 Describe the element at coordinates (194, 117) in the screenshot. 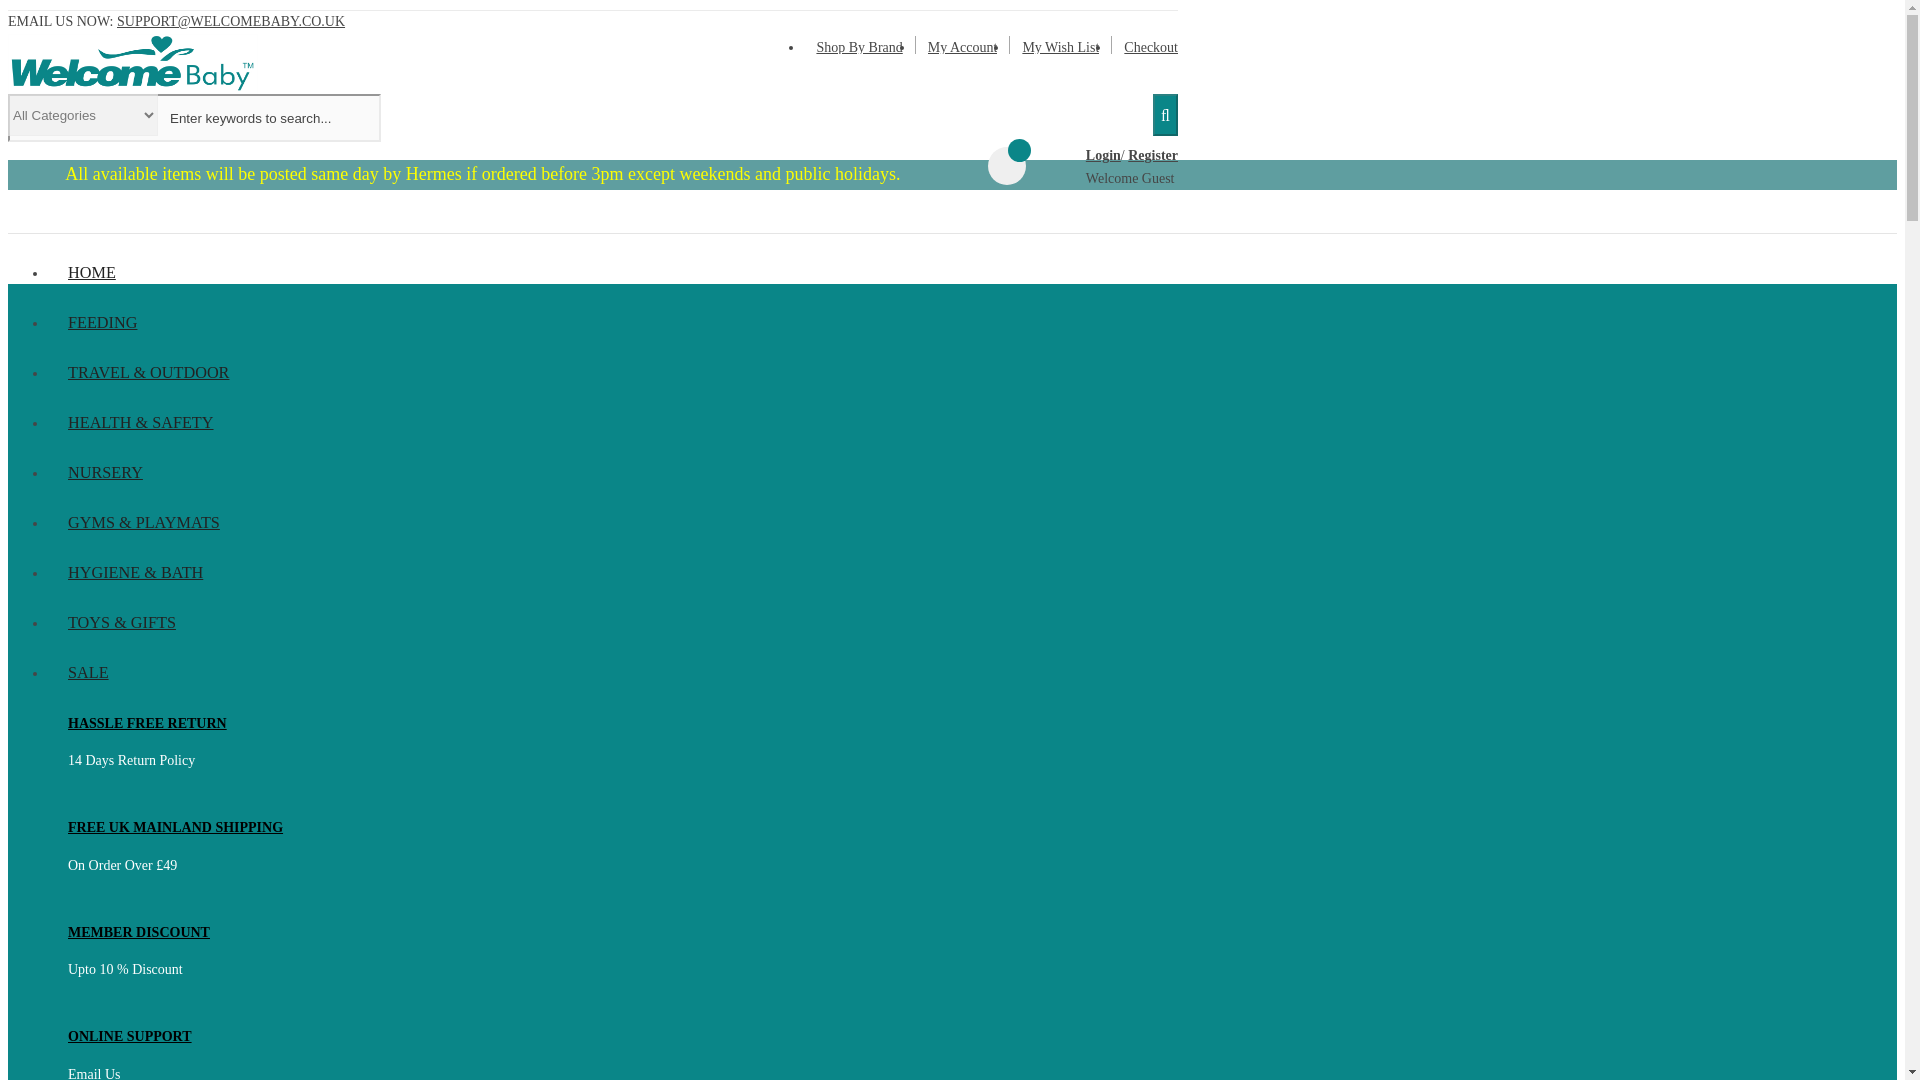

I see `Enter keywords to search...` at that location.